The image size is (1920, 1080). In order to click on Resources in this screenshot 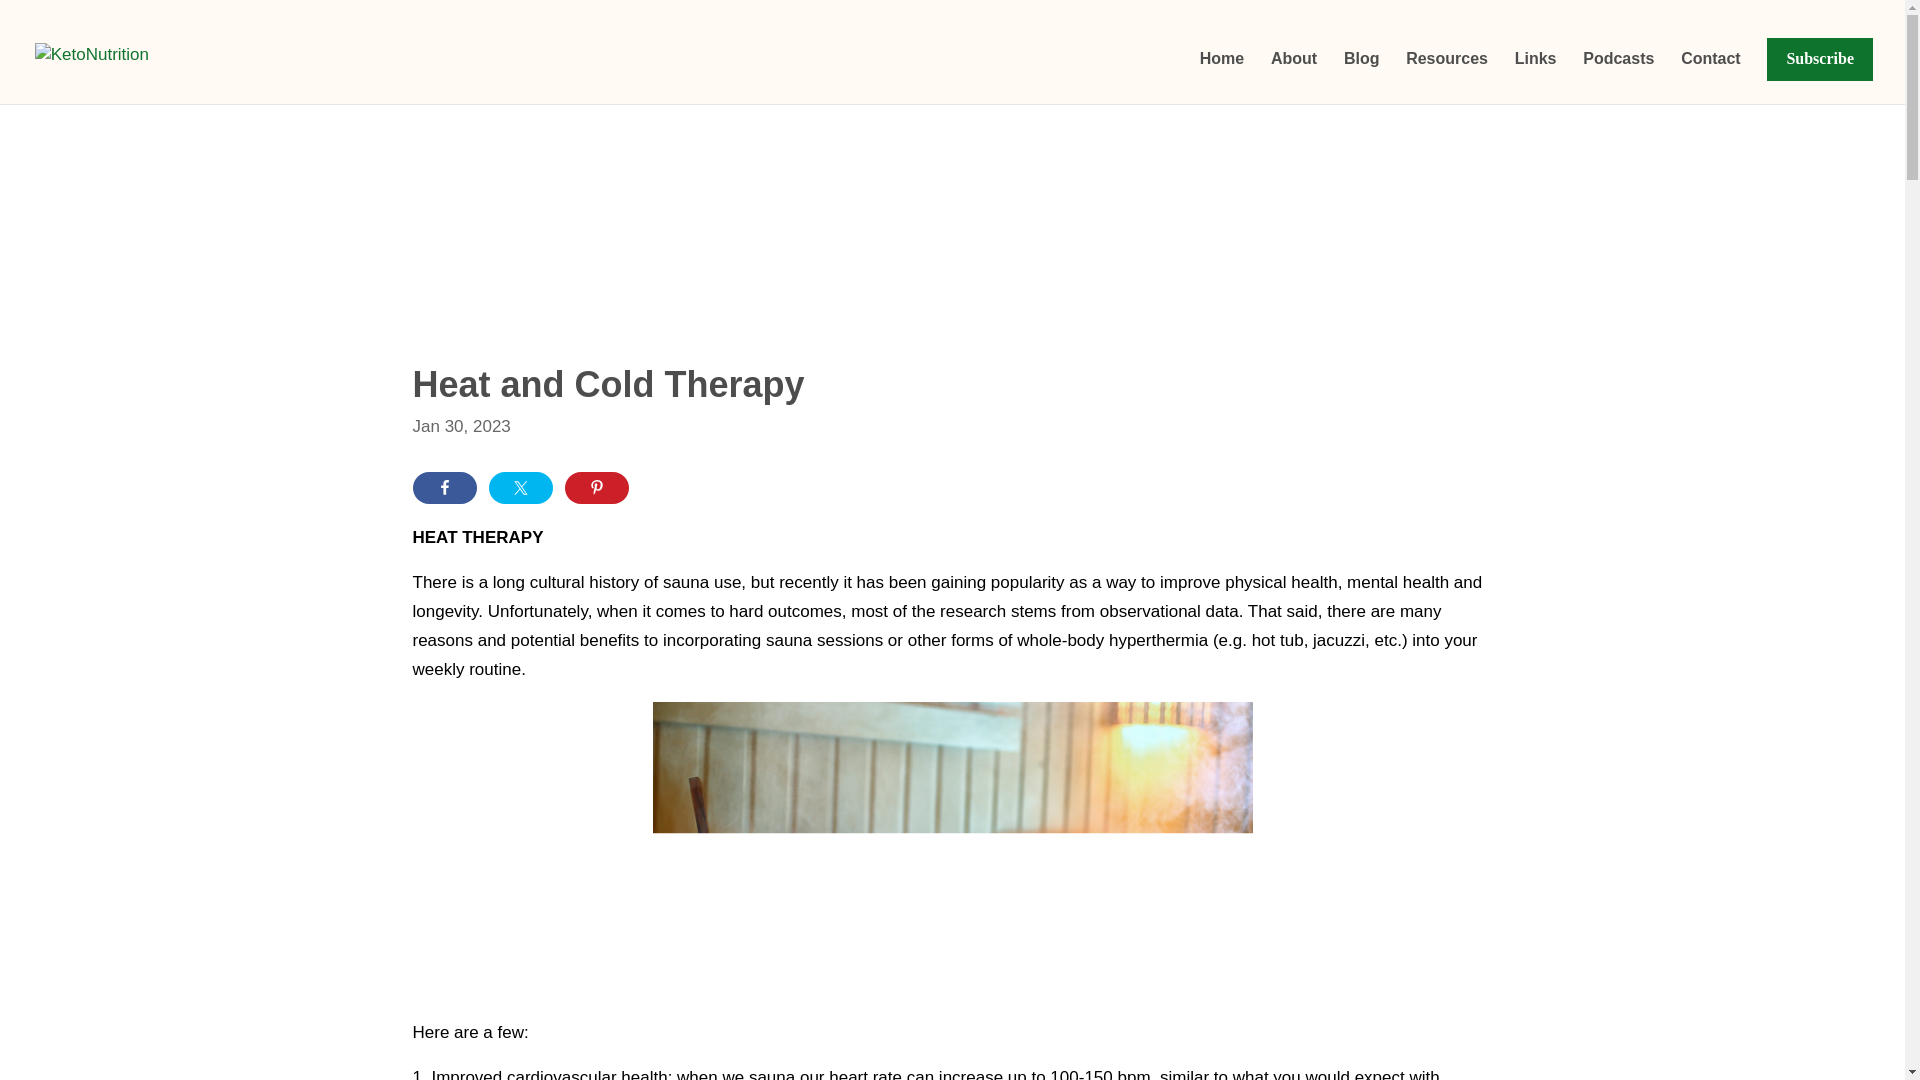, I will do `click(1446, 77)`.